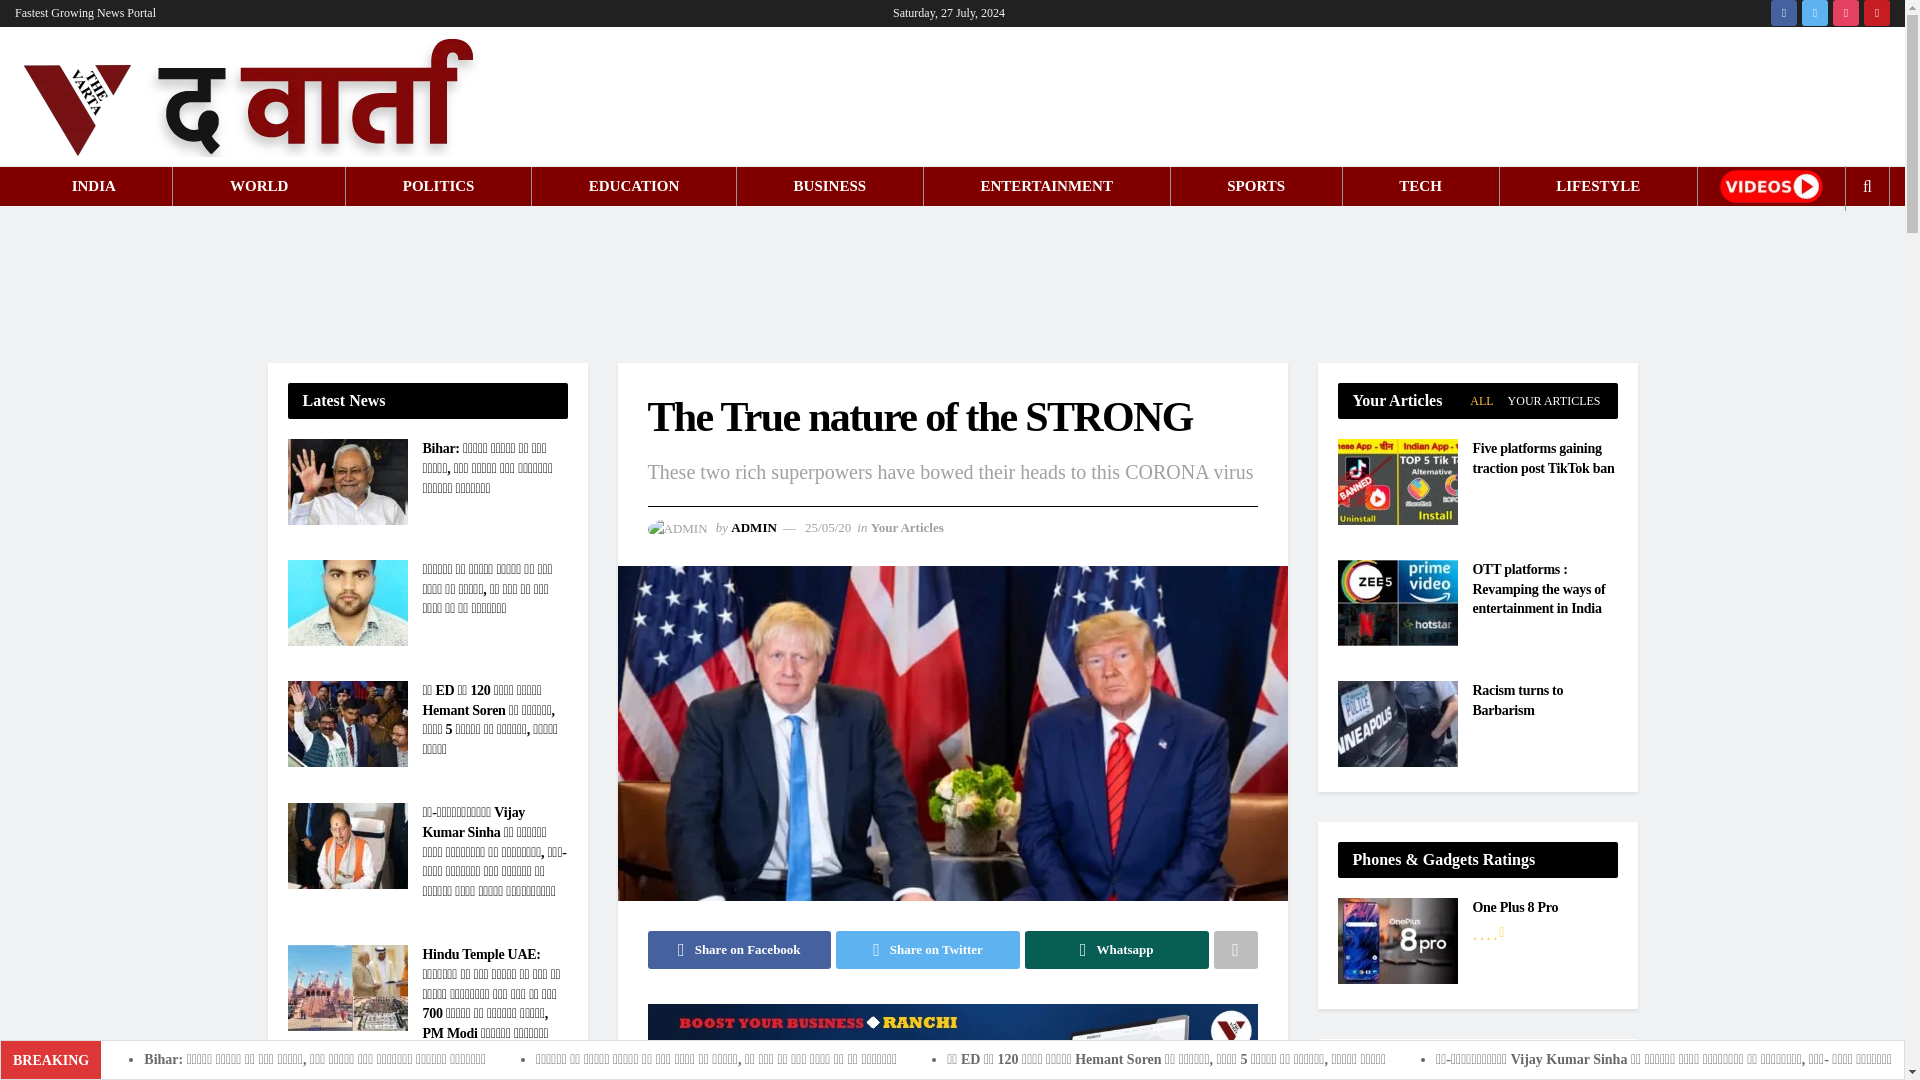 The width and height of the screenshot is (1920, 1080). What do you see at coordinates (754, 526) in the screenshot?
I see `ADMIN` at bounding box center [754, 526].